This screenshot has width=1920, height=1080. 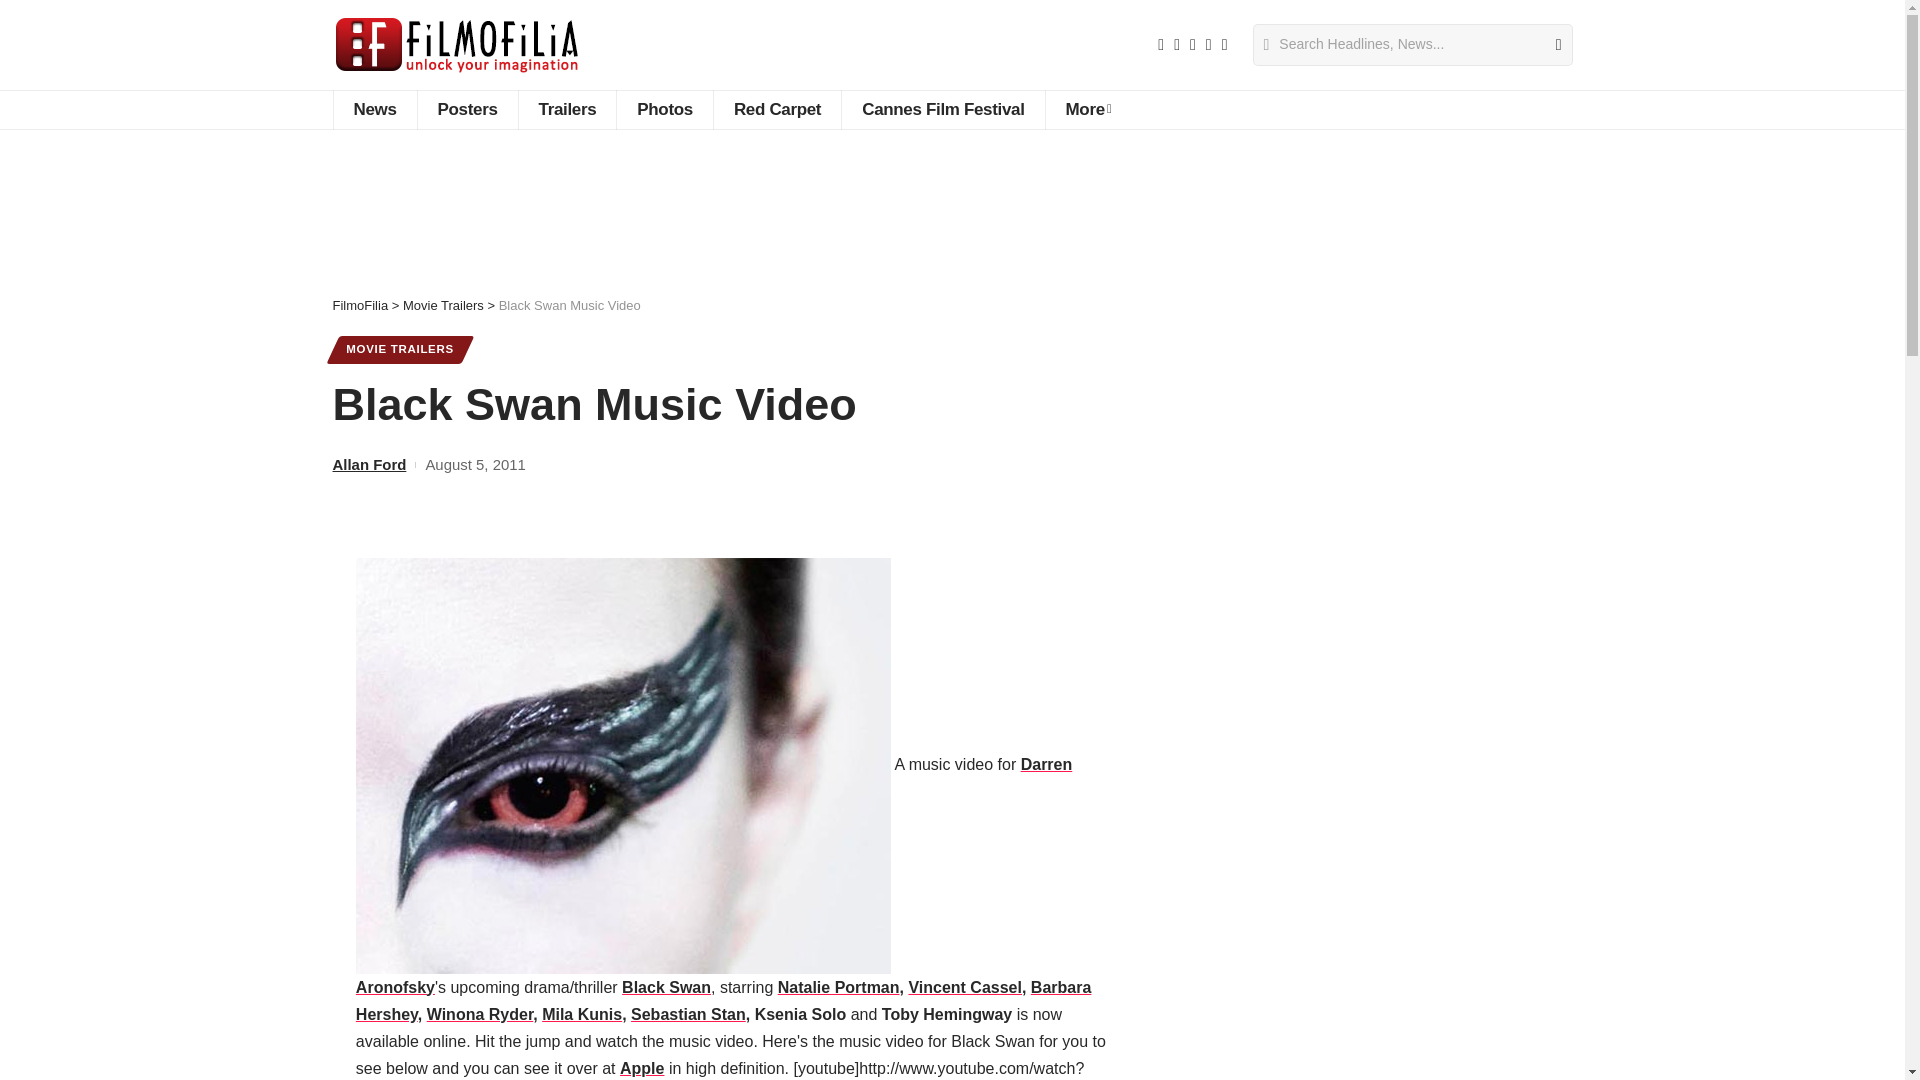 What do you see at coordinates (964, 986) in the screenshot?
I see `Posts tagged with Vincent Cassel` at bounding box center [964, 986].